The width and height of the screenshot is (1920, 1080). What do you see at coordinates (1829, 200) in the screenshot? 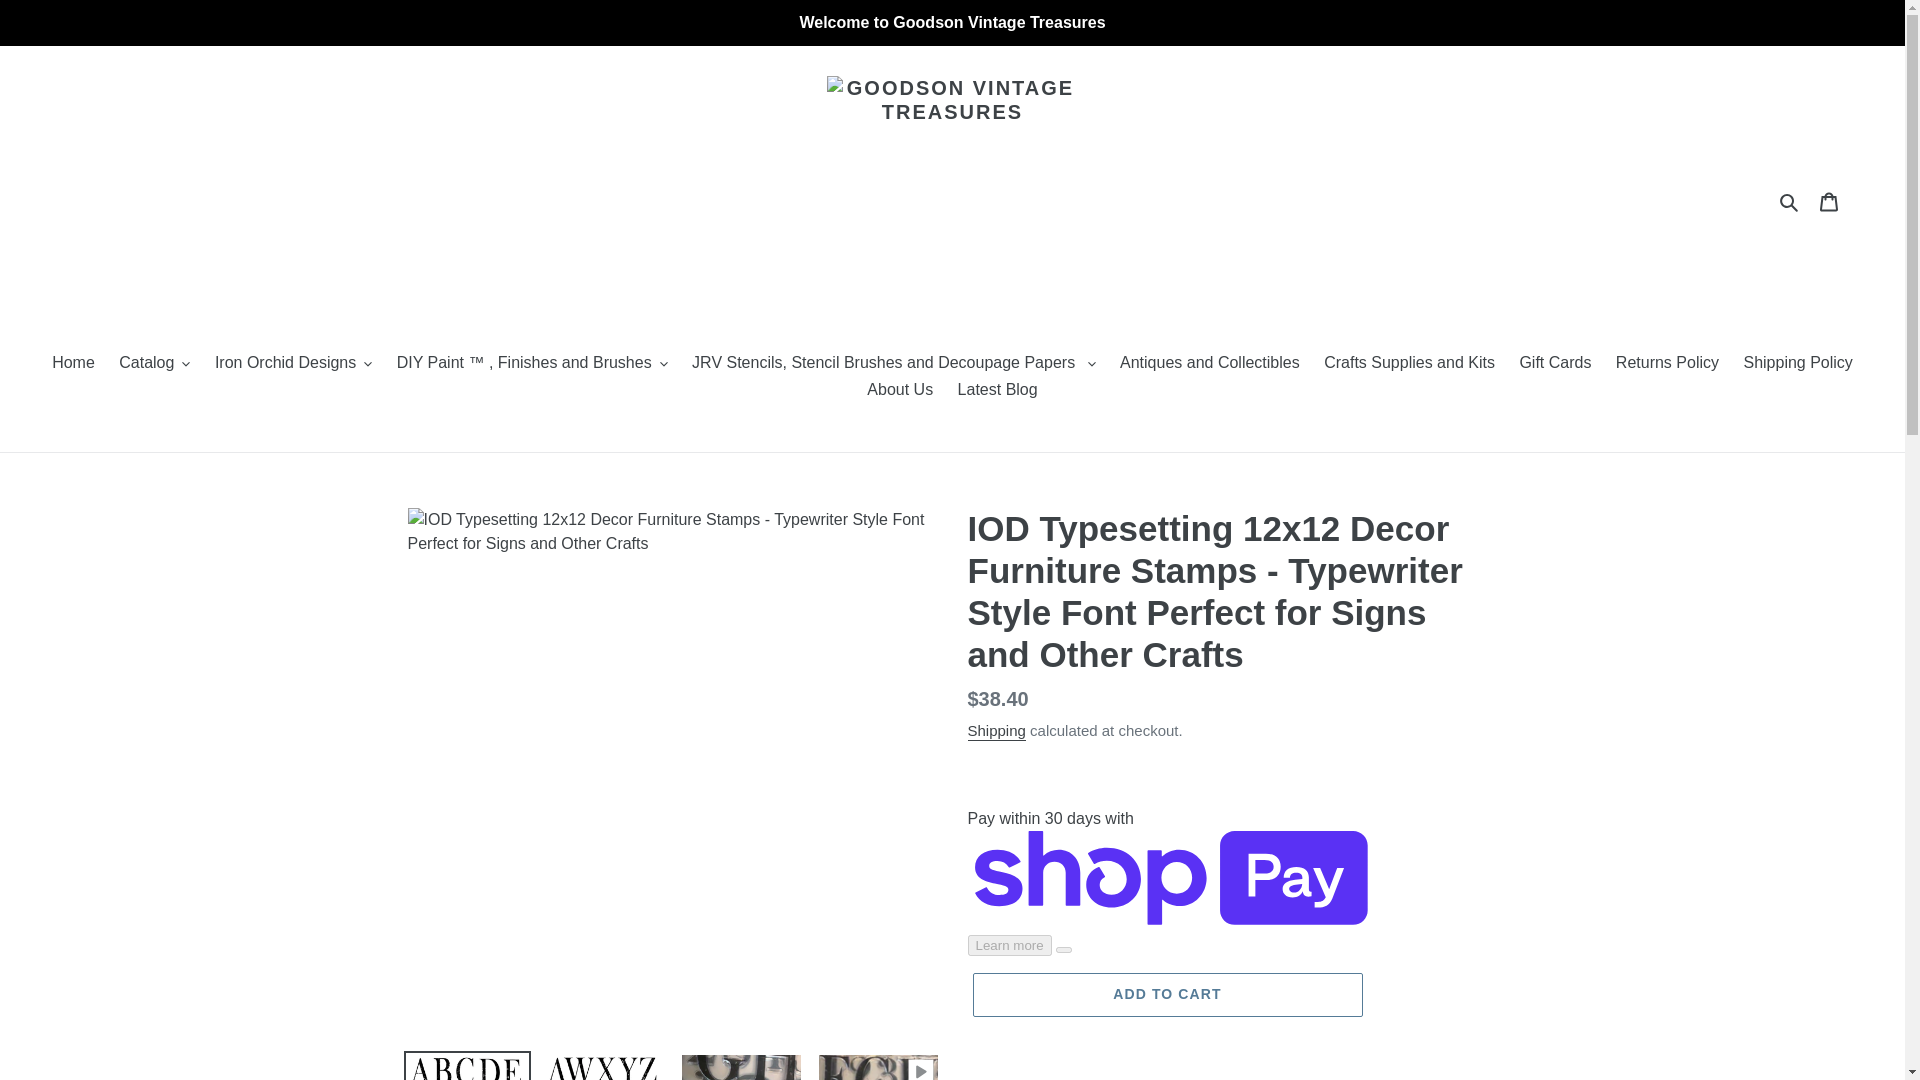
I see `Cart` at bounding box center [1829, 200].